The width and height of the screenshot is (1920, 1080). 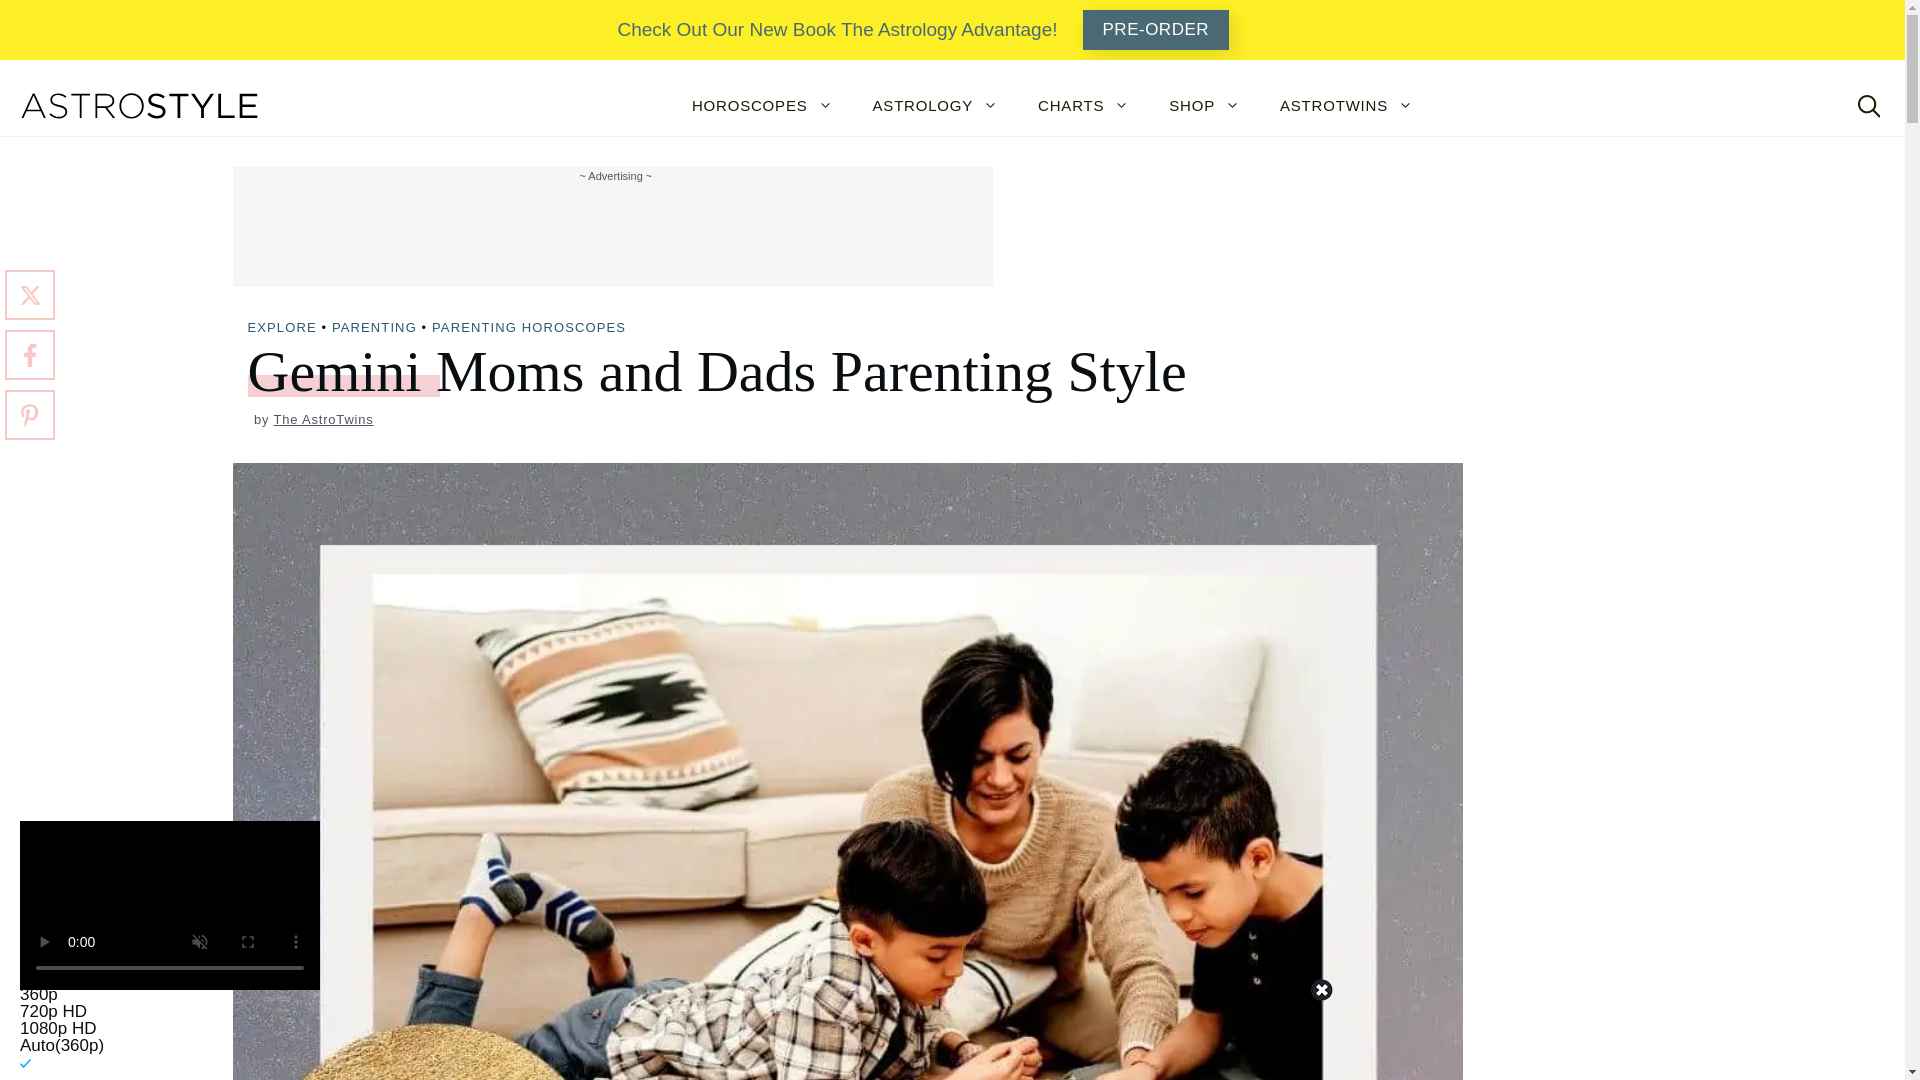 What do you see at coordinates (1082, 106) in the screenshot?
I see `CHARTS` at bounding box center [1082, 106].